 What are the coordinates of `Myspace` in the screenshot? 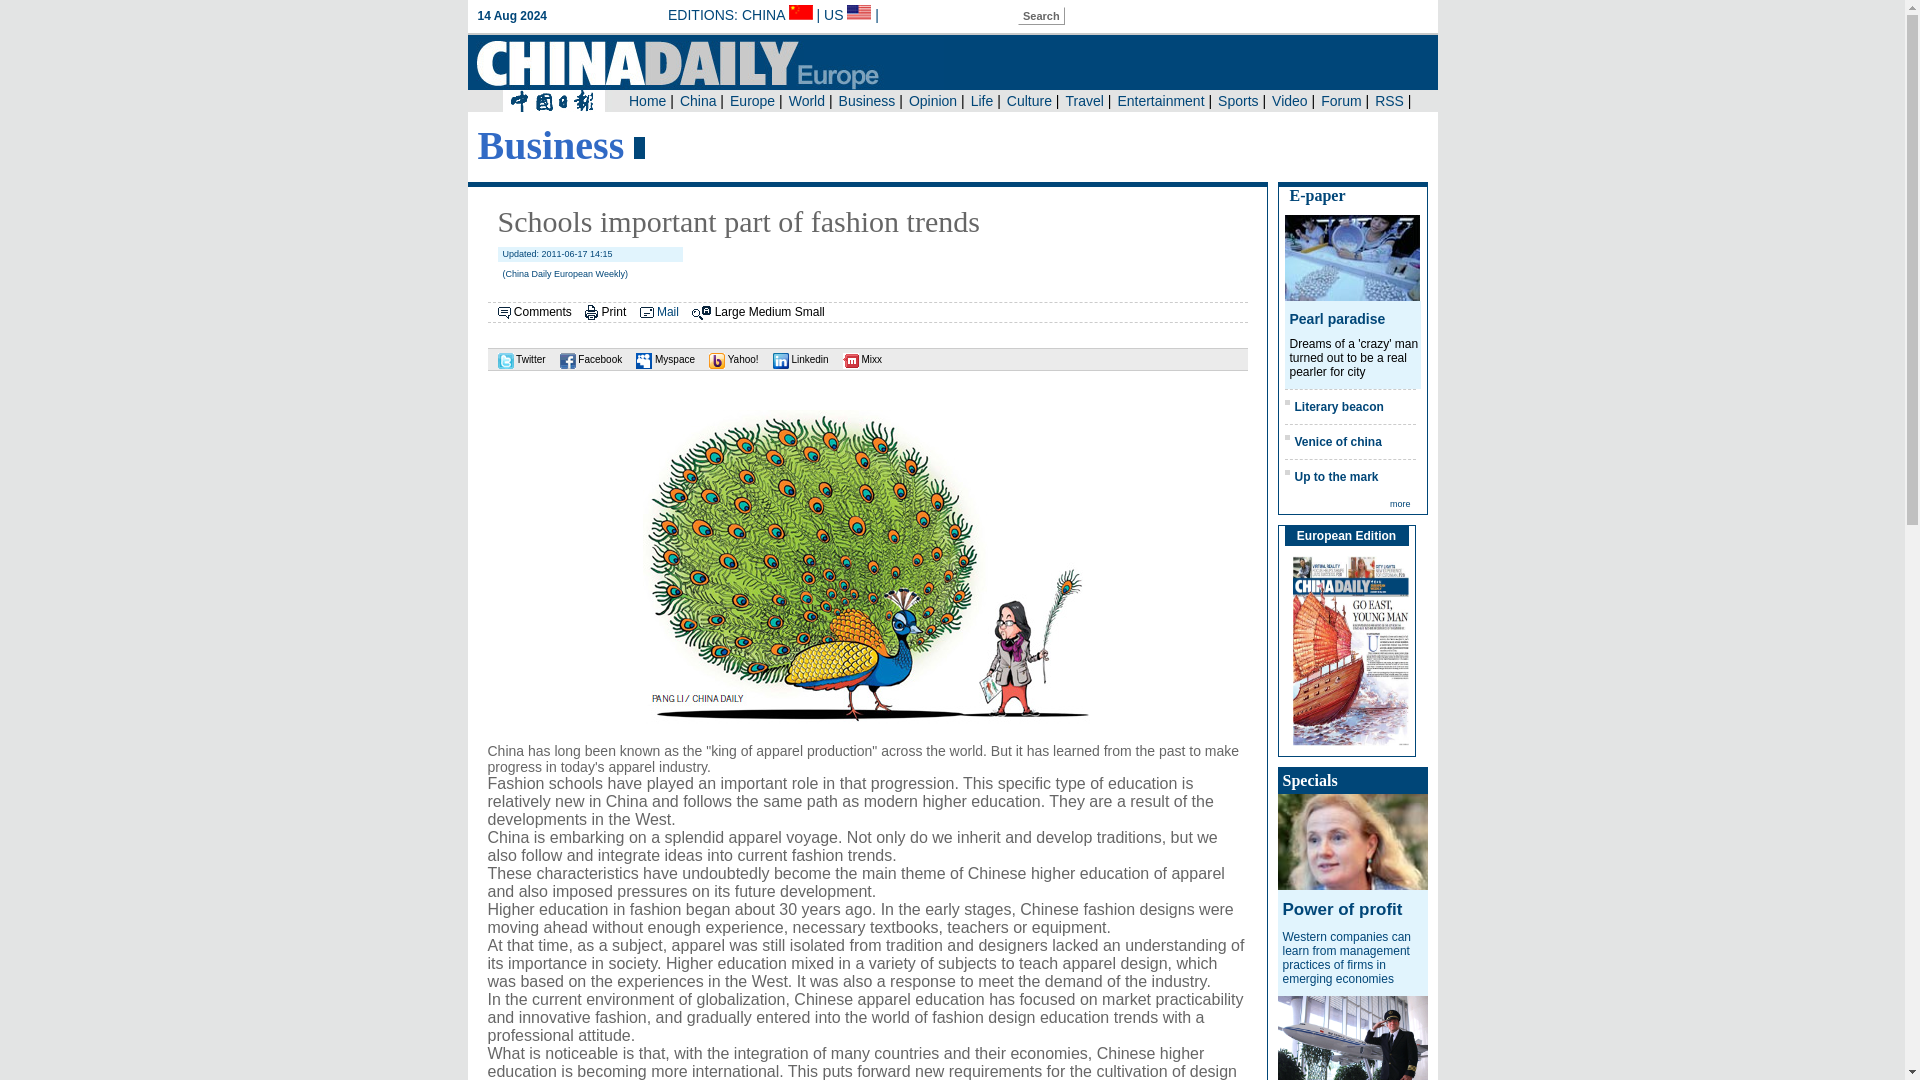 It's located at (660, 360).